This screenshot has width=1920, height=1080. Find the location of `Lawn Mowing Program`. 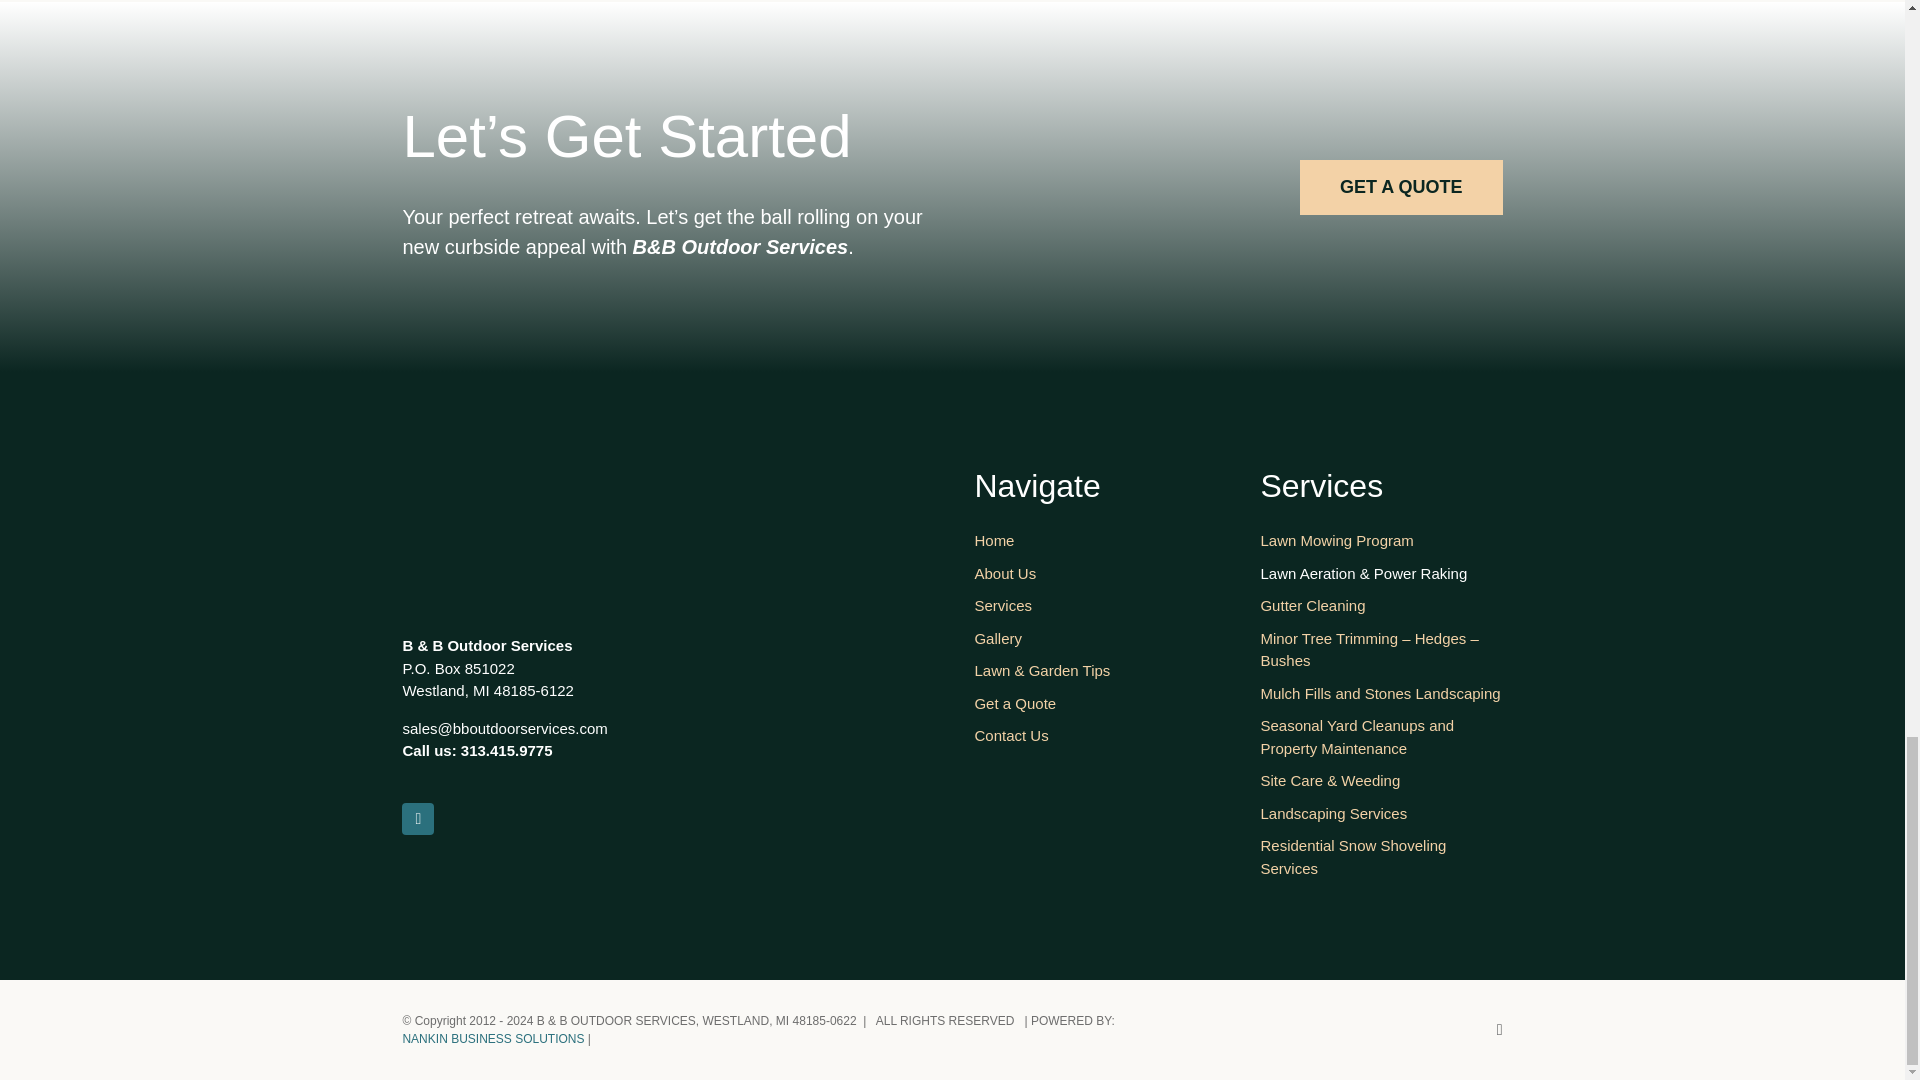

Lawn Mowing Program is located at coordinates (1380, 546).